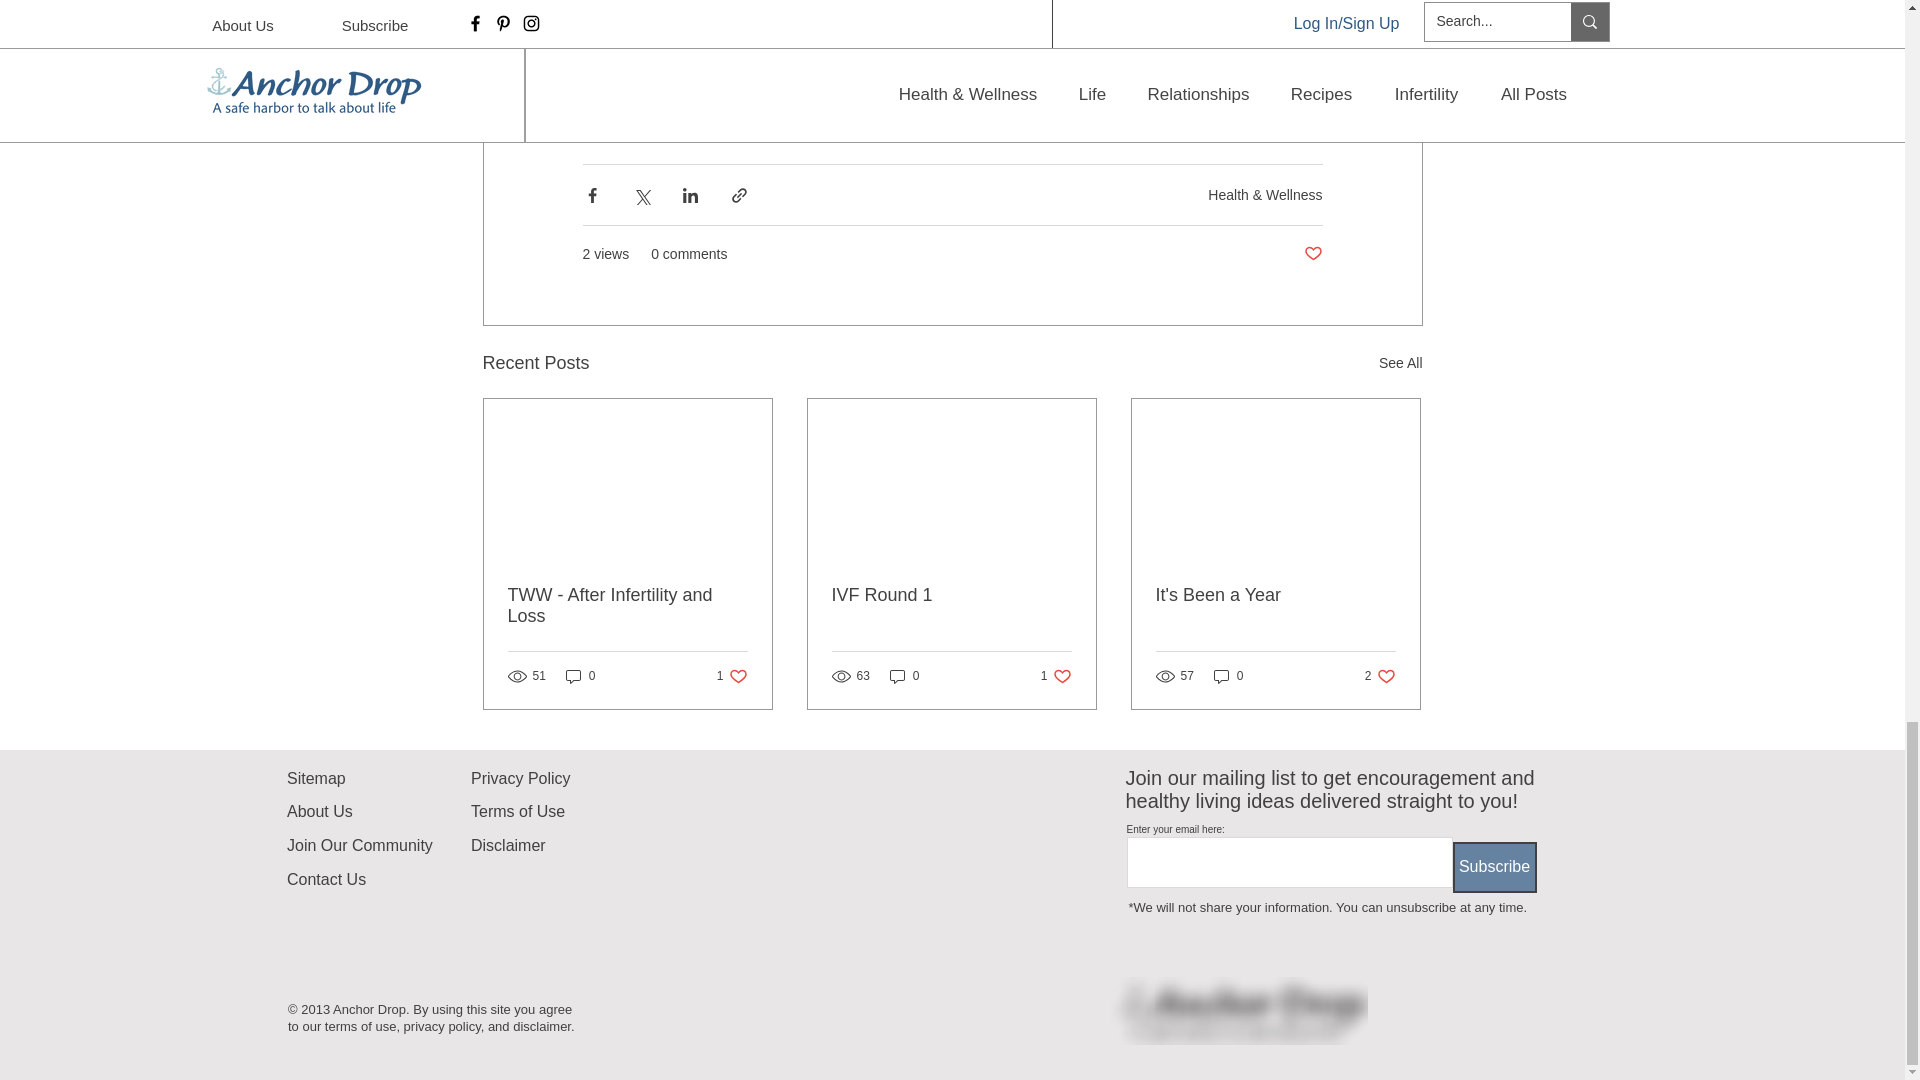 Image resolution: width=1920 pixels, height=1080 pixels. I want to click on See All, so click(1400, 363).